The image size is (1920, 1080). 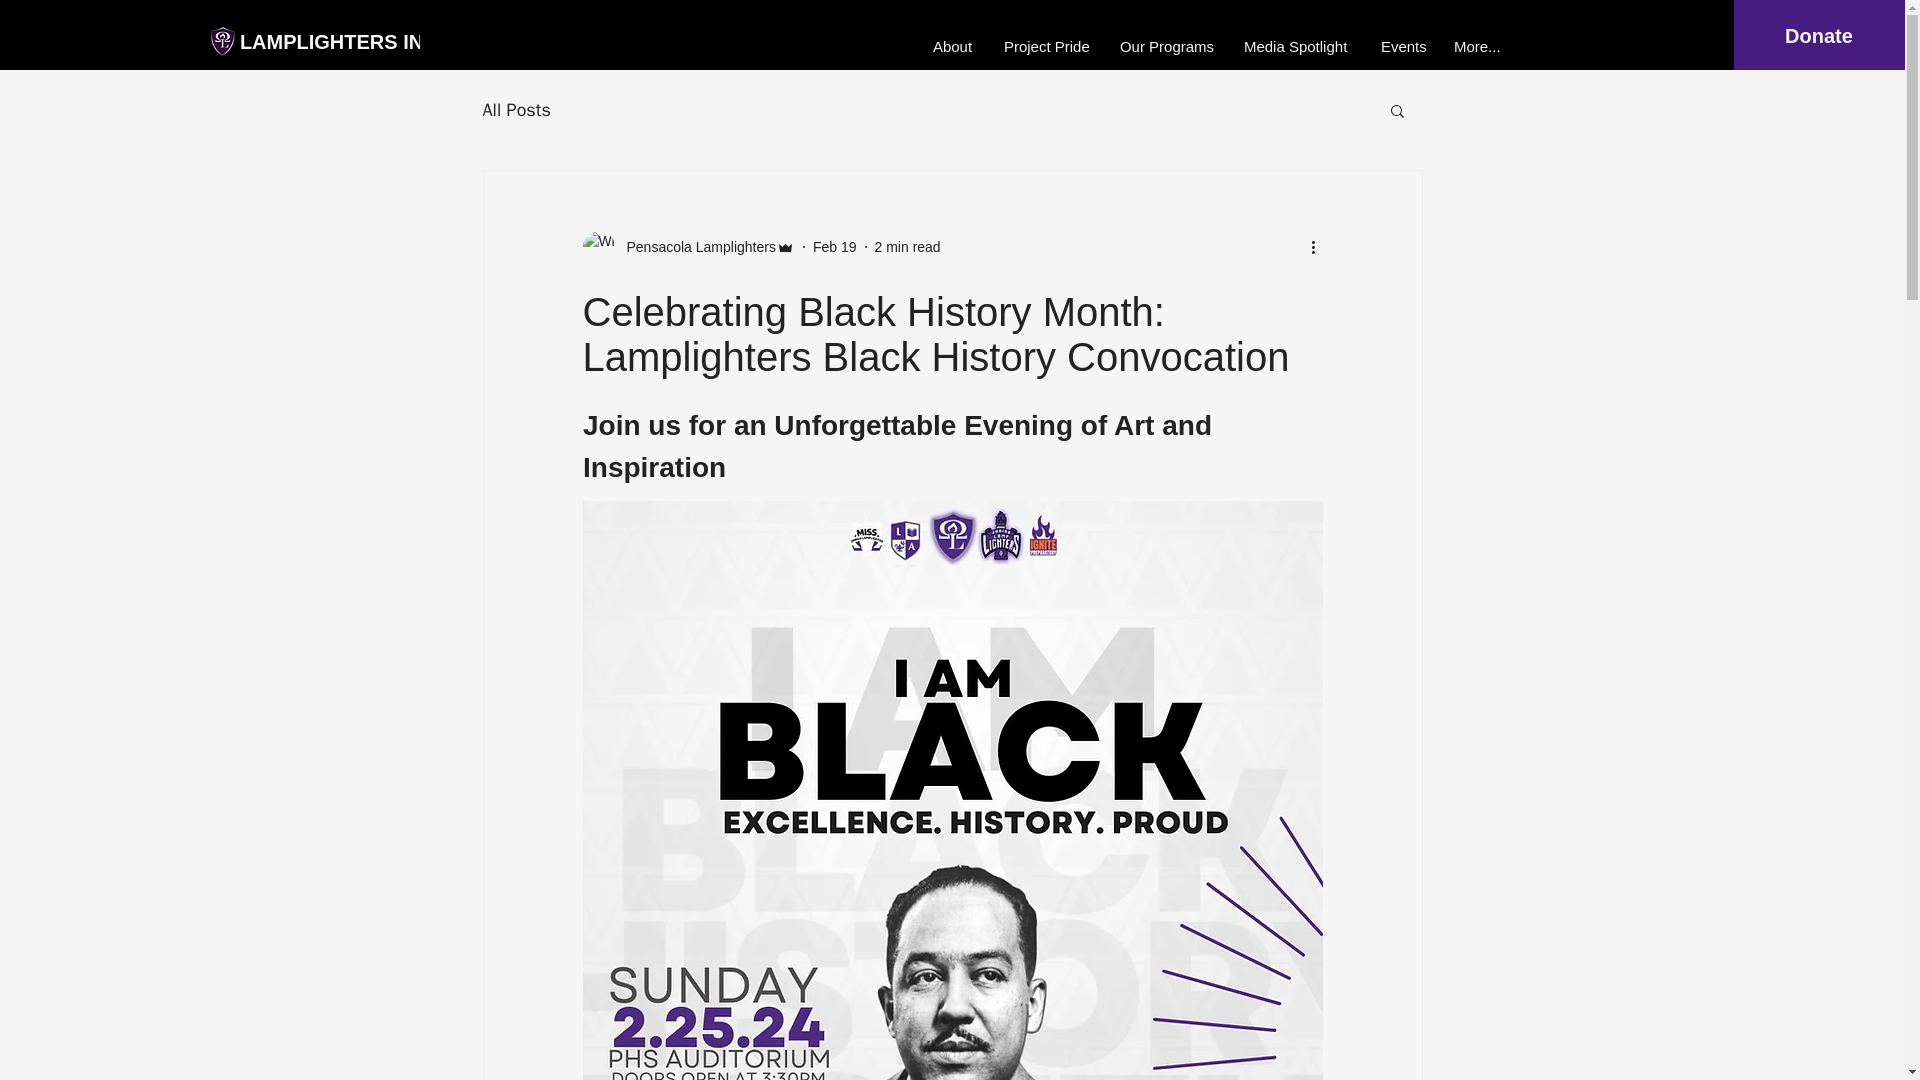 What do you see at coordinates (1296, 46) in the screenshot?
I see `Media Spotlight` at bounding box center [1296, 46].